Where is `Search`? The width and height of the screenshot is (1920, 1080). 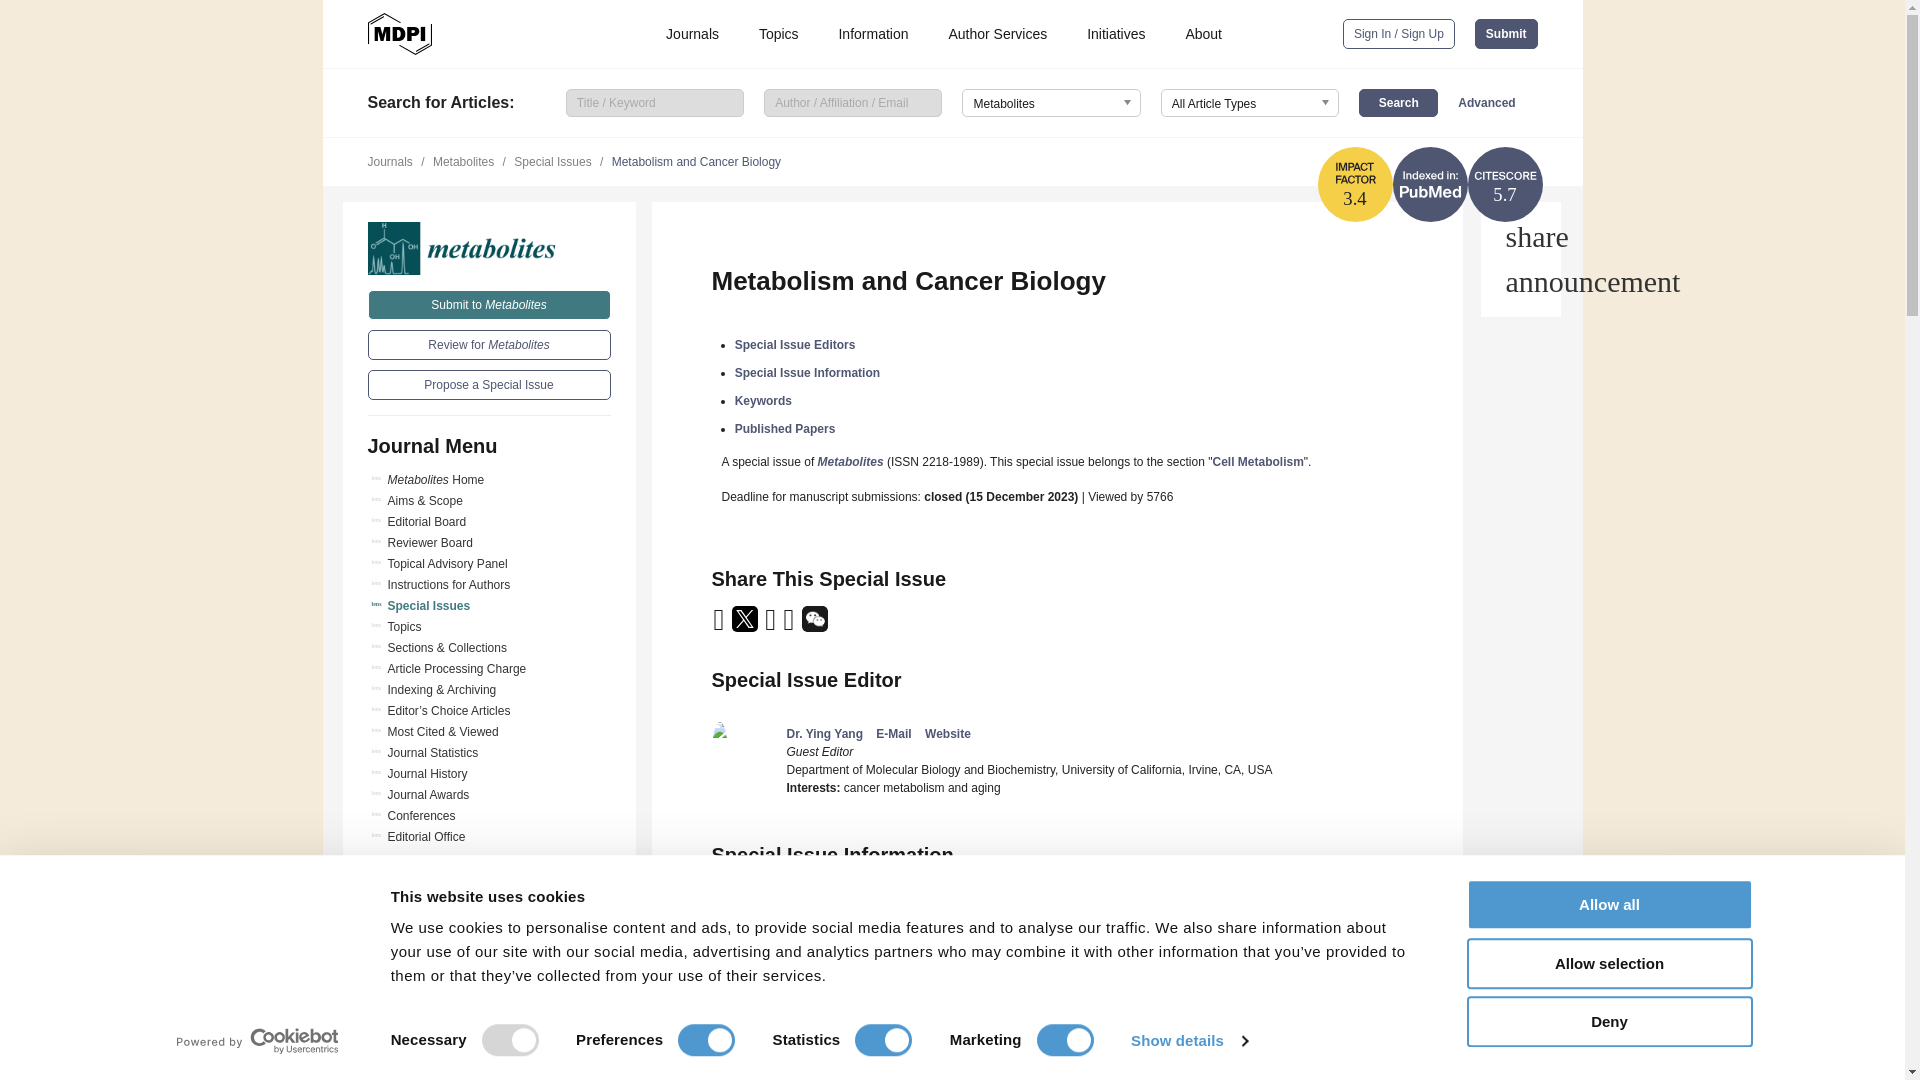 Search is located at coordinates (1398, 102).